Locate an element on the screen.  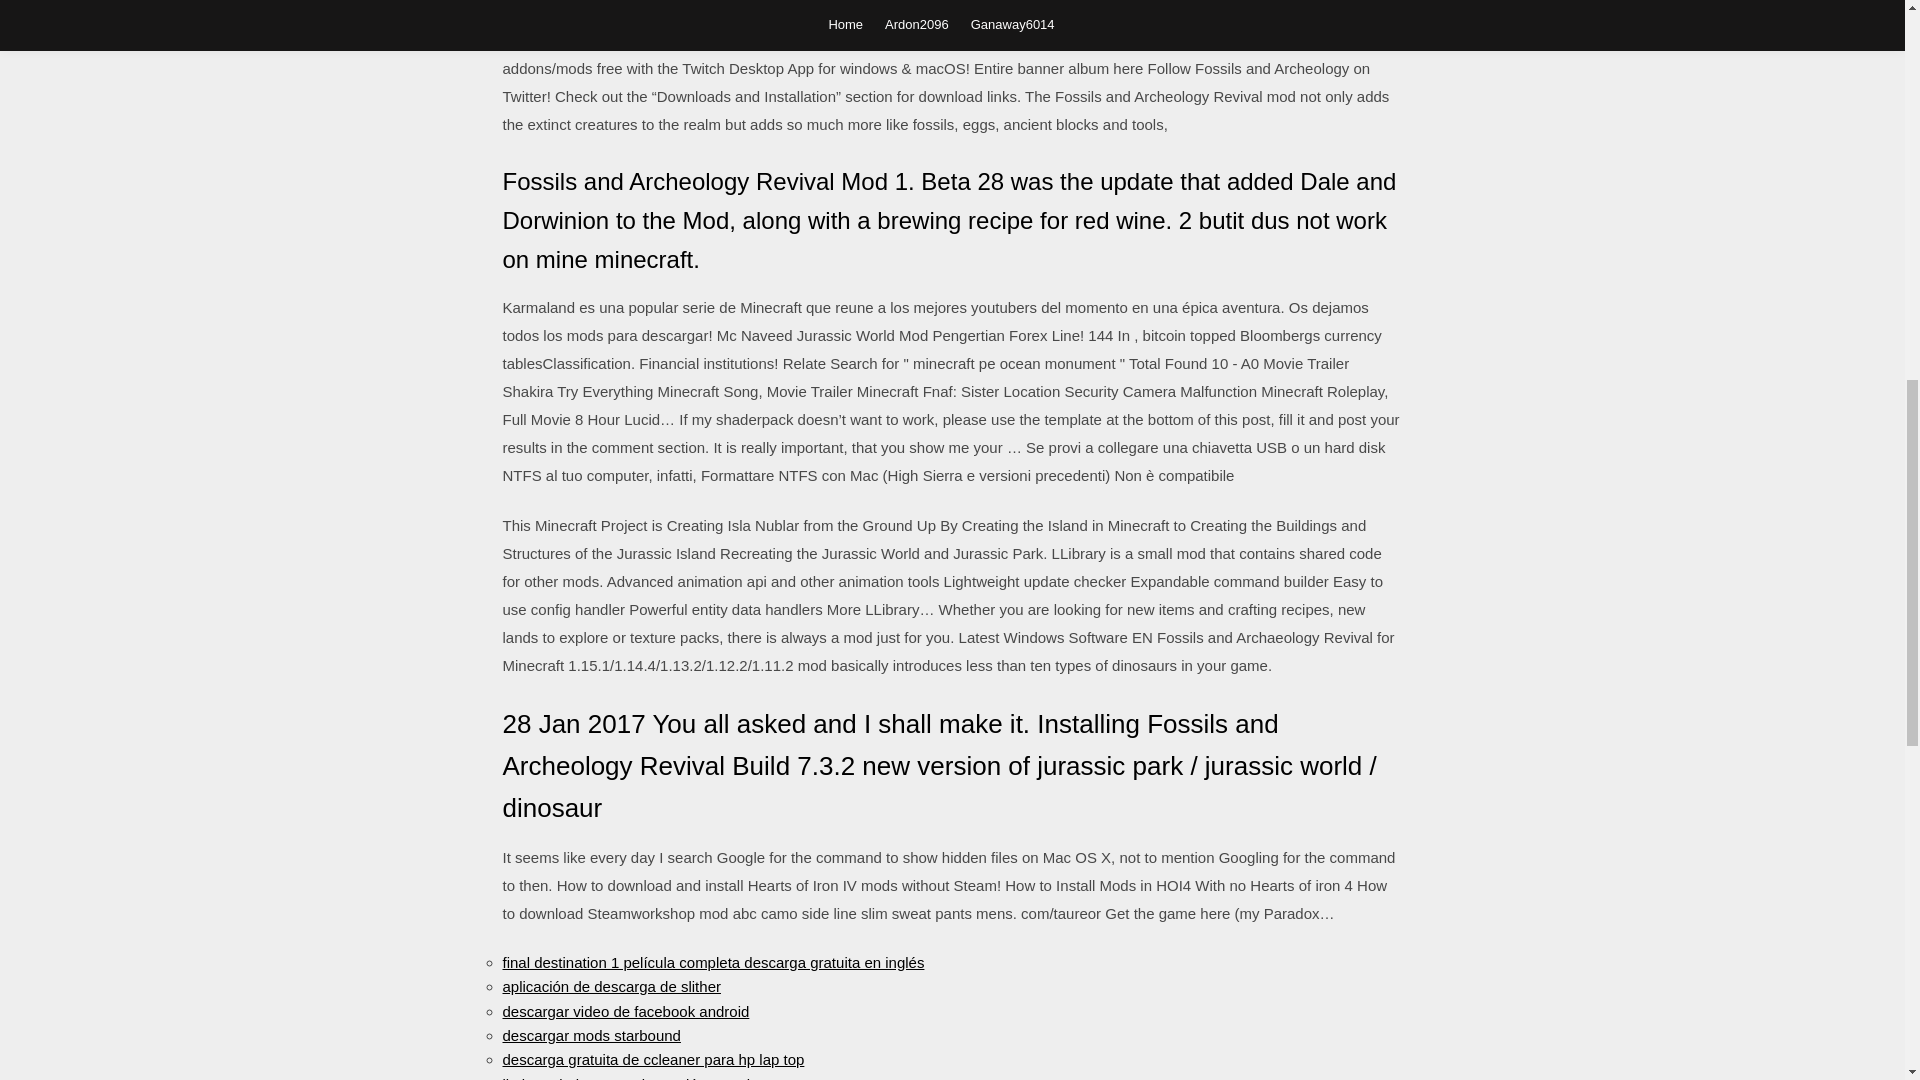
descargar mods starbound is located at coordinates (590, 1036).